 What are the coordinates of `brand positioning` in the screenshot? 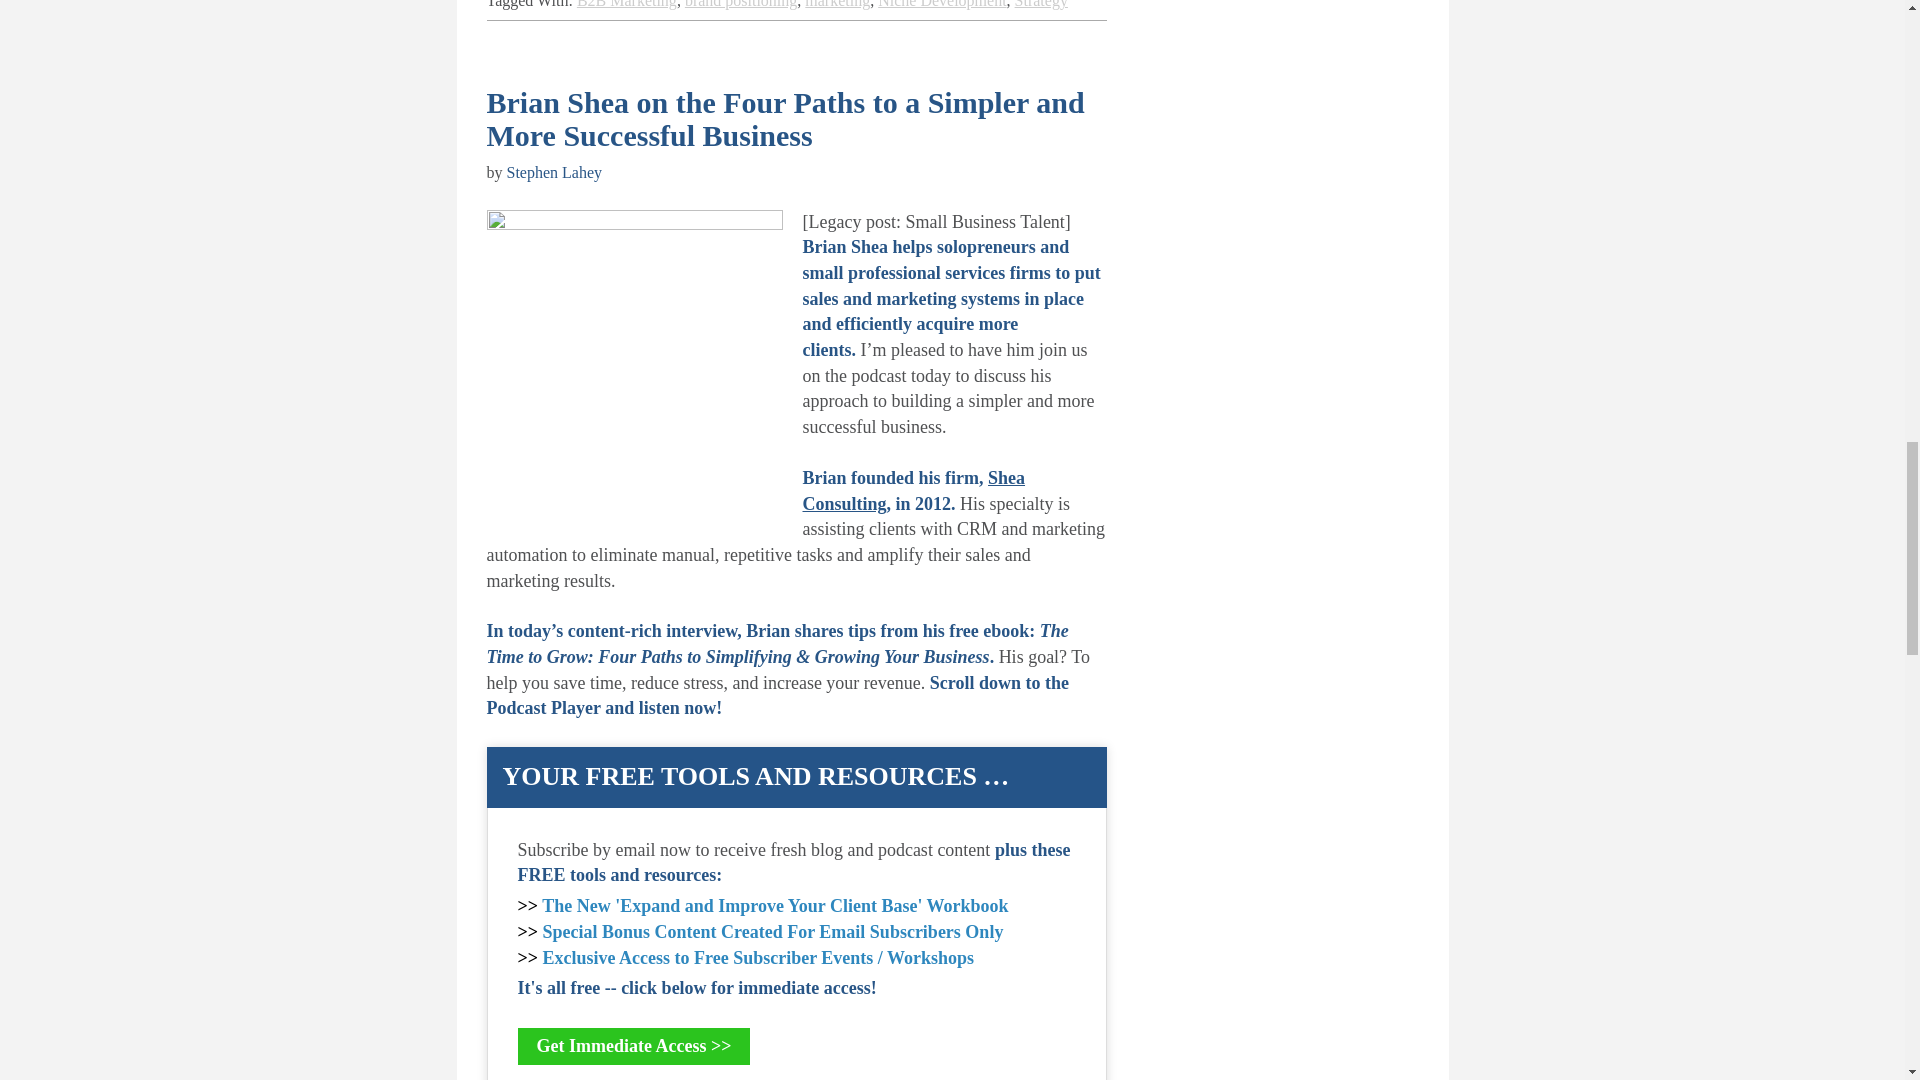 It's located at (740, 4).